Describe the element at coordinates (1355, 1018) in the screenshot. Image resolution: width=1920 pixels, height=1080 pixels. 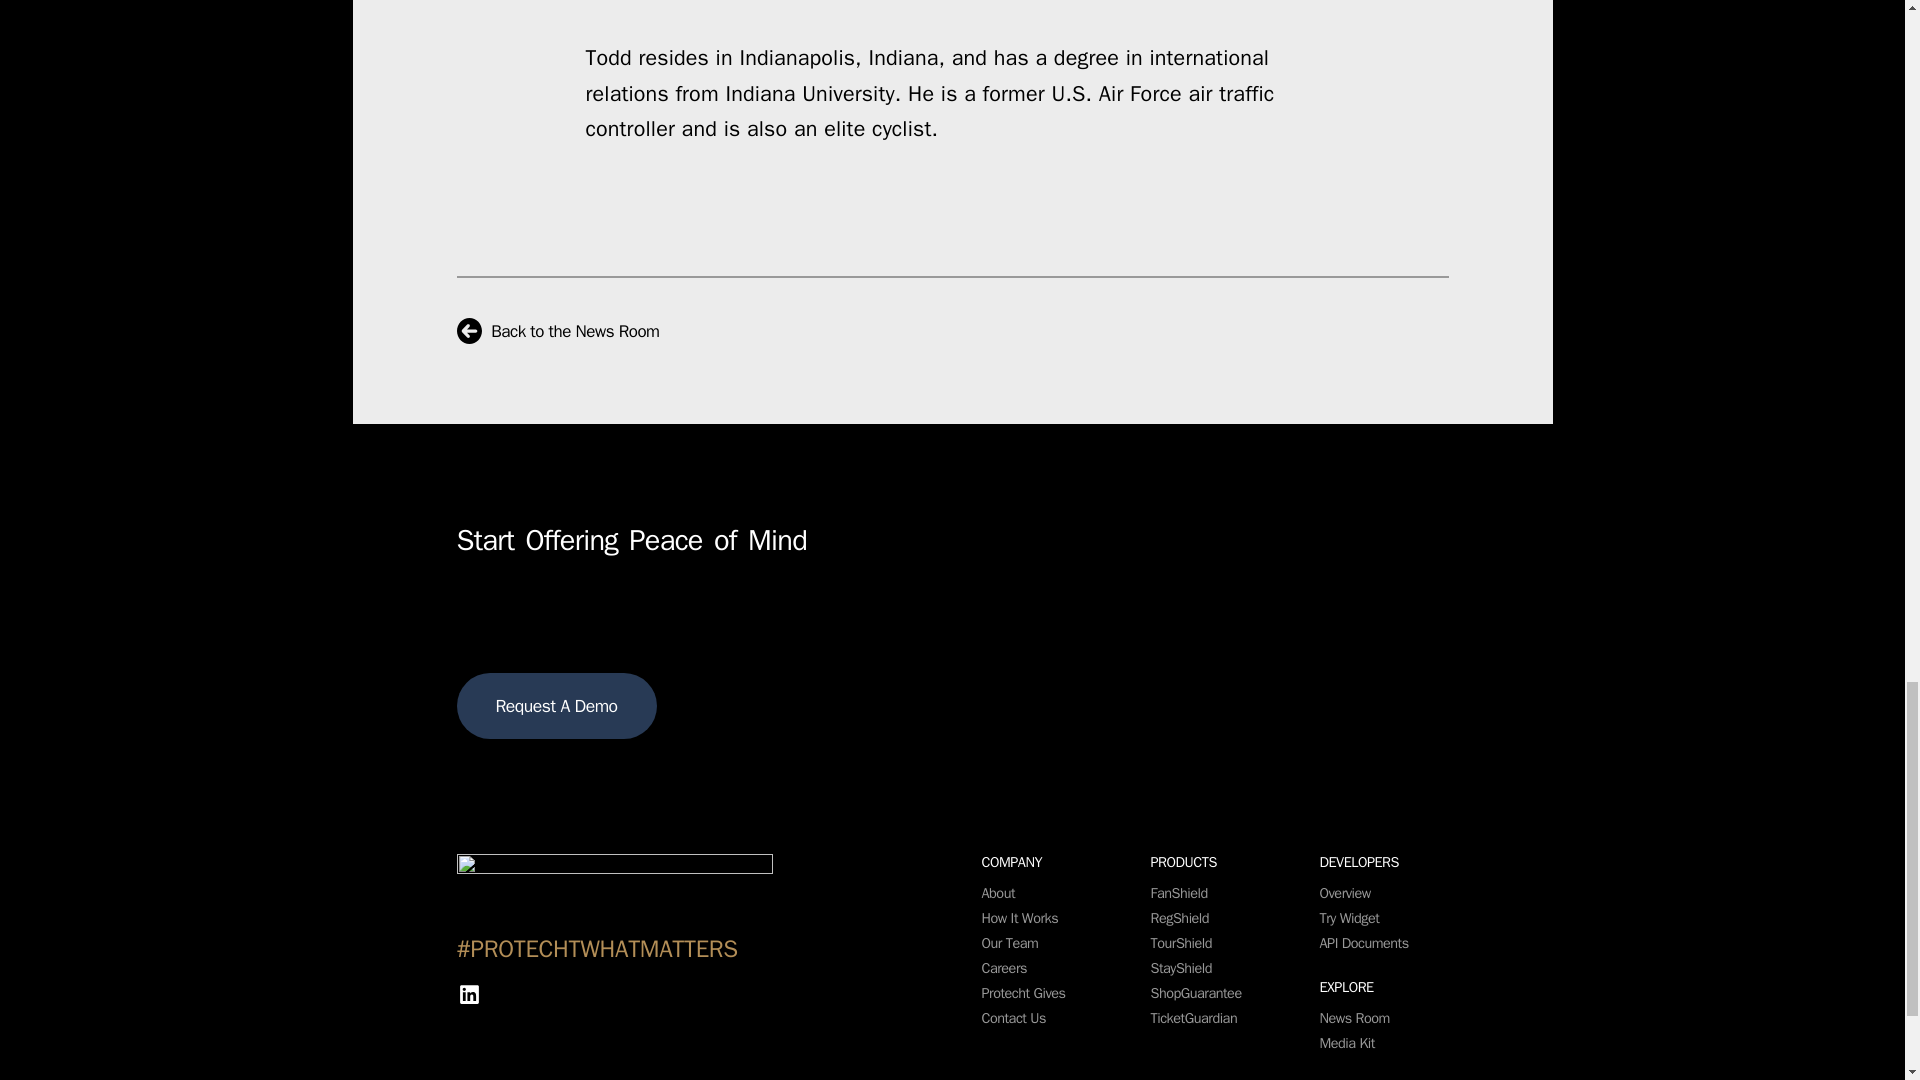
I see `News Room` at that location.